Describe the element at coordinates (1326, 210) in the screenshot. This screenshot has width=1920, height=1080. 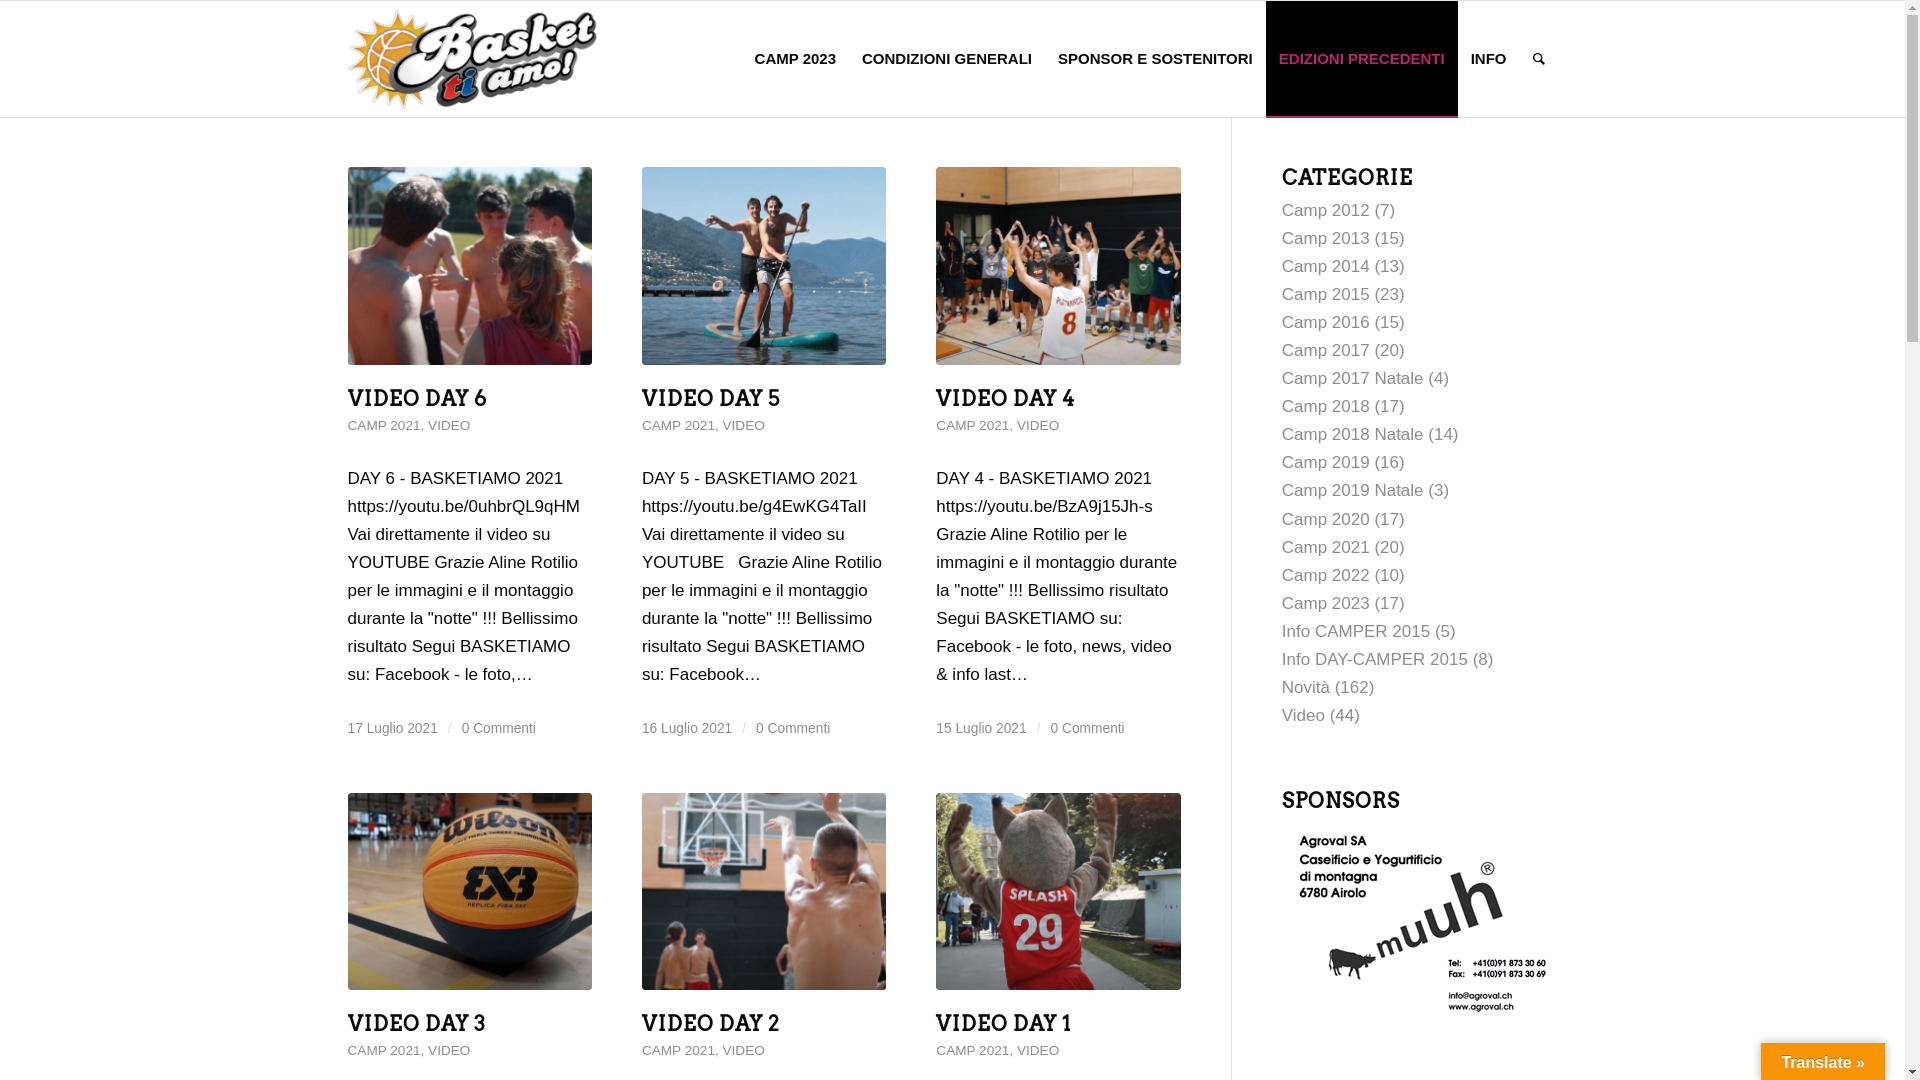
I see `Camp 2012` at that location.